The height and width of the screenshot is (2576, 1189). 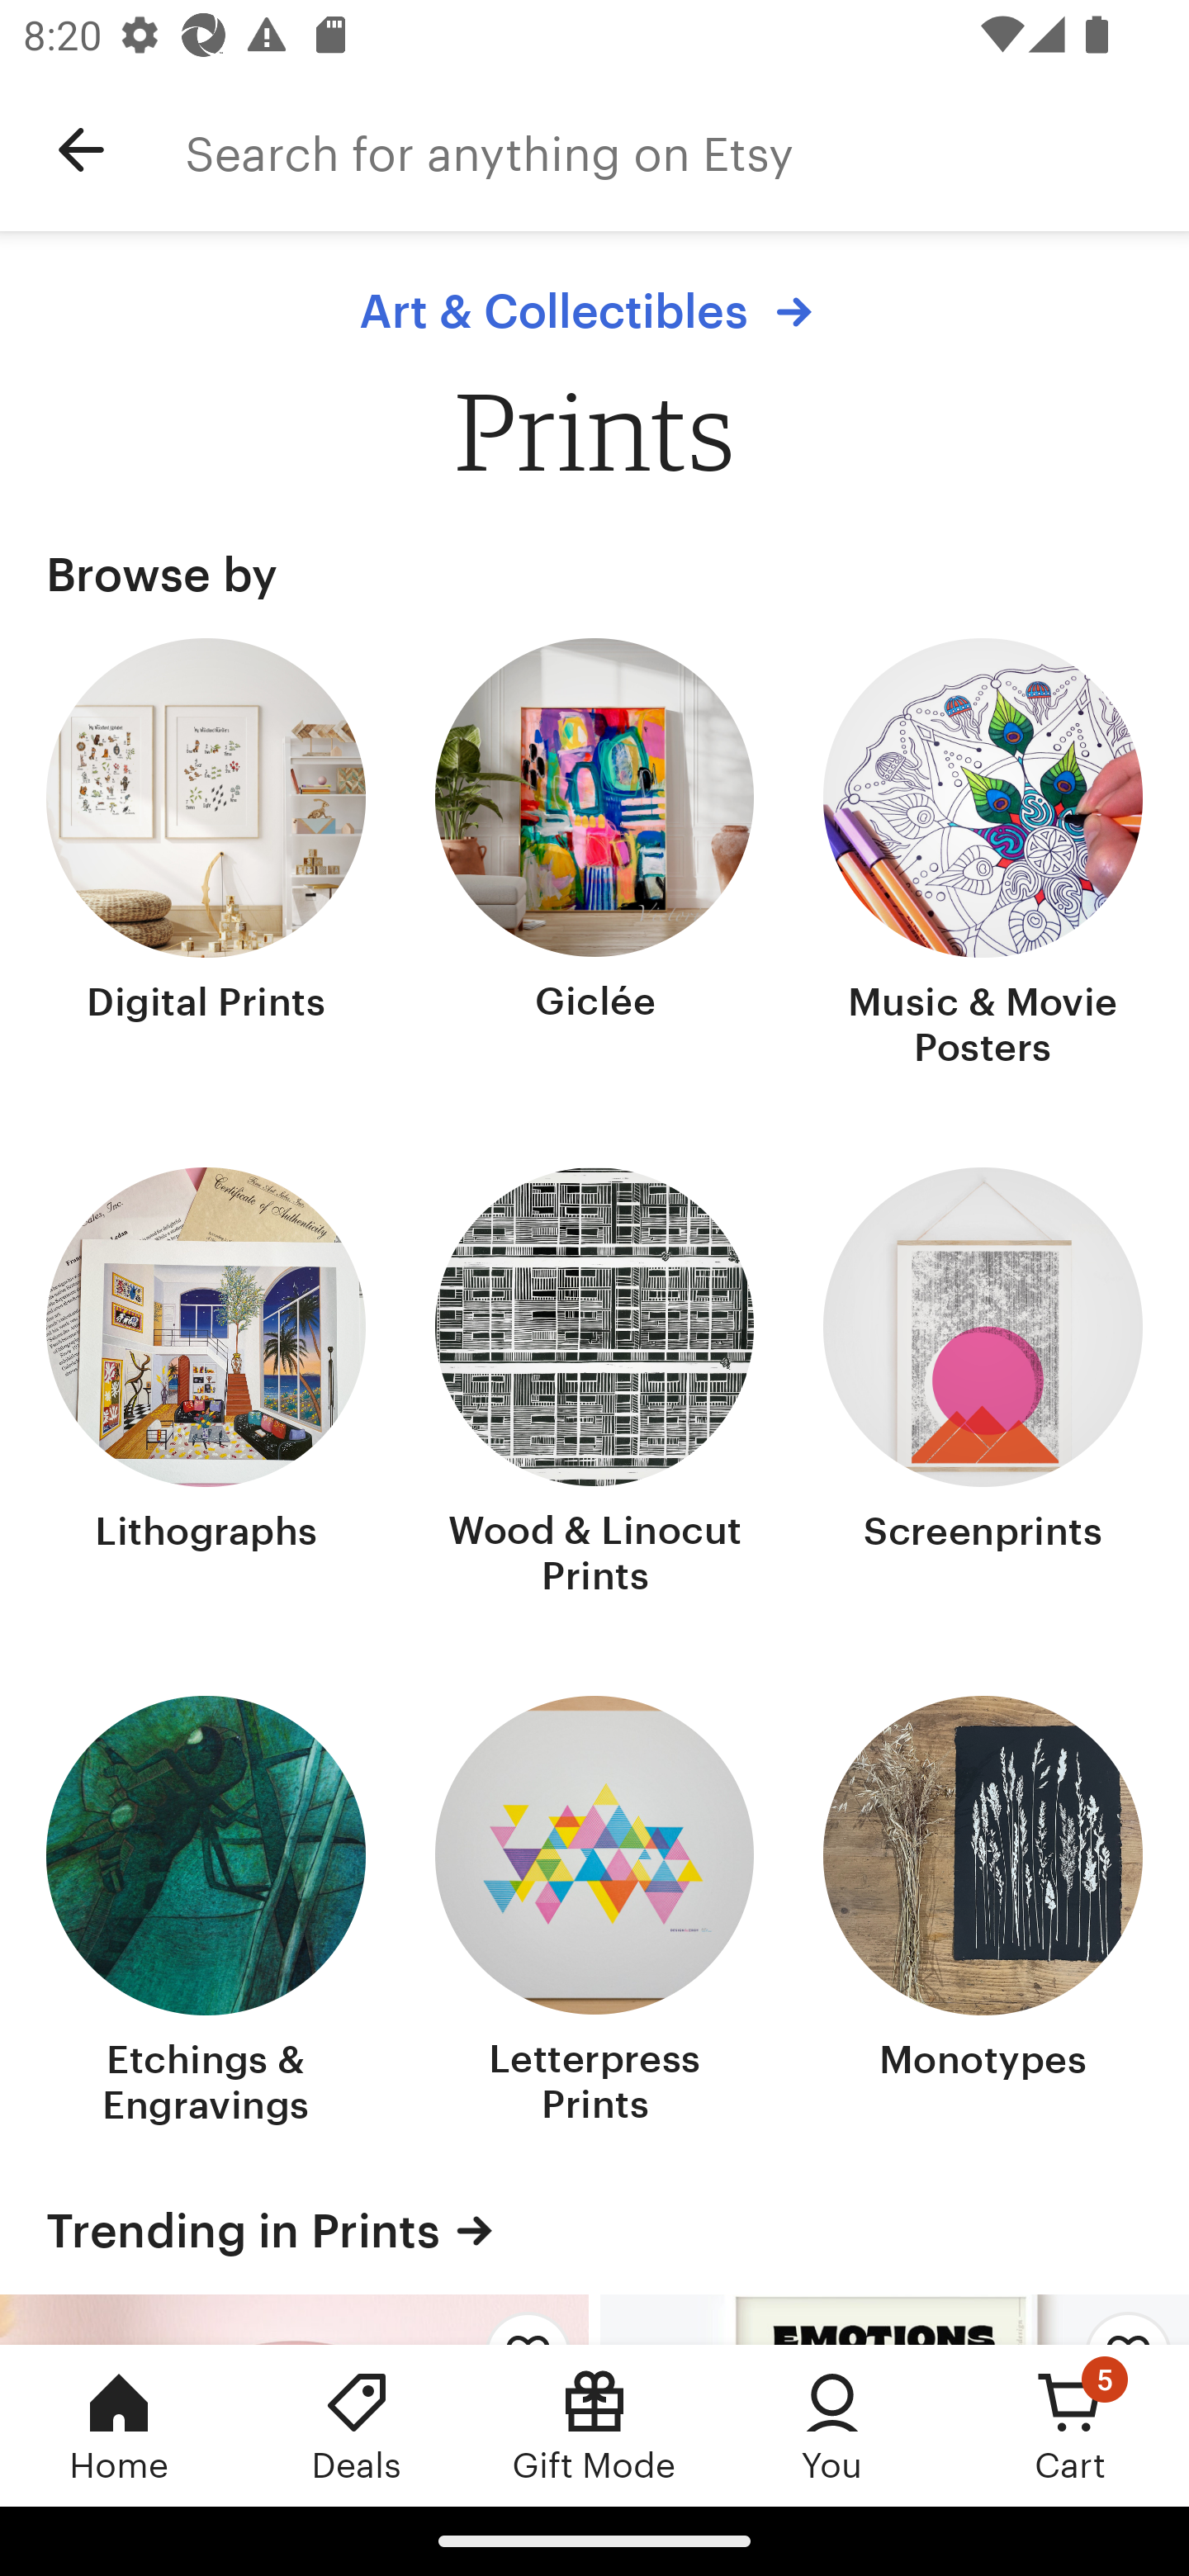 I want to click on Search for anything on Etsy, so click(x=687, y=150).